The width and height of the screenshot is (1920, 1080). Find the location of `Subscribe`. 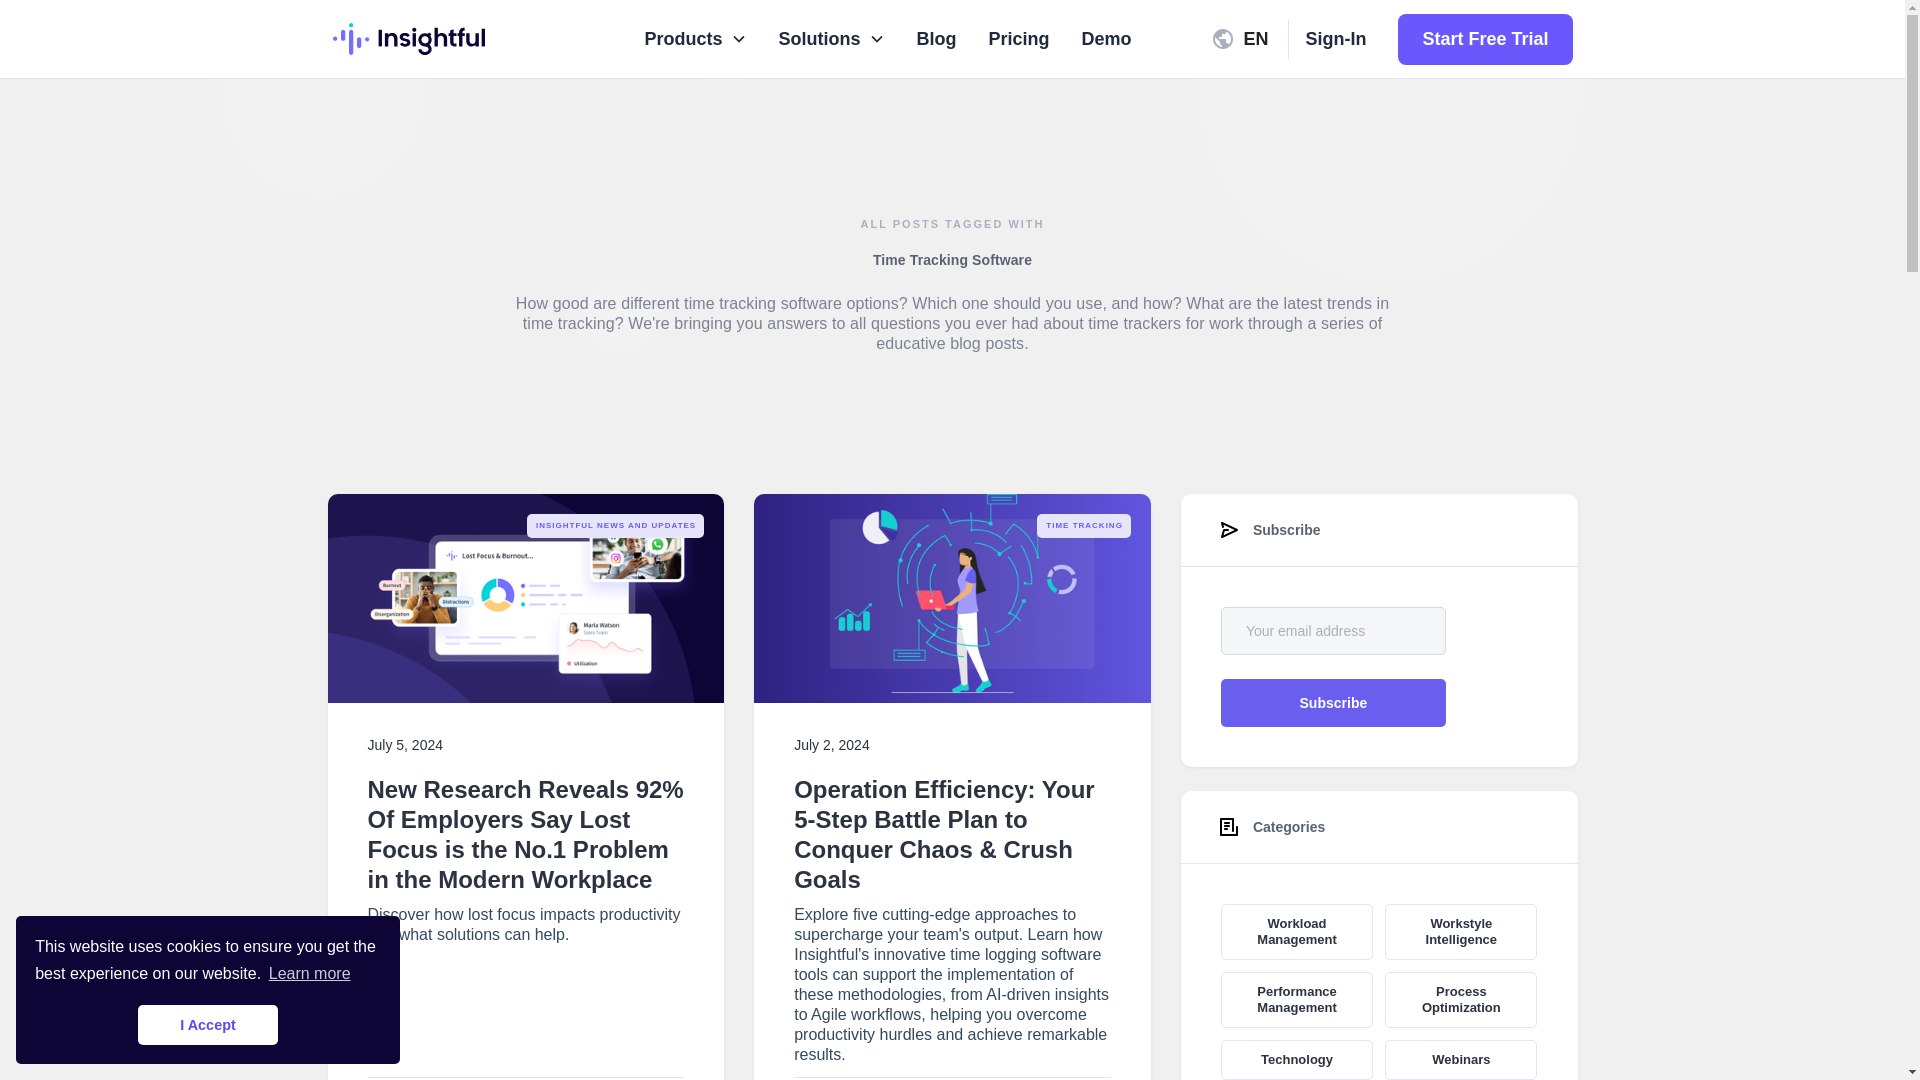

Subscribe is located at coordinates (1333, 702).